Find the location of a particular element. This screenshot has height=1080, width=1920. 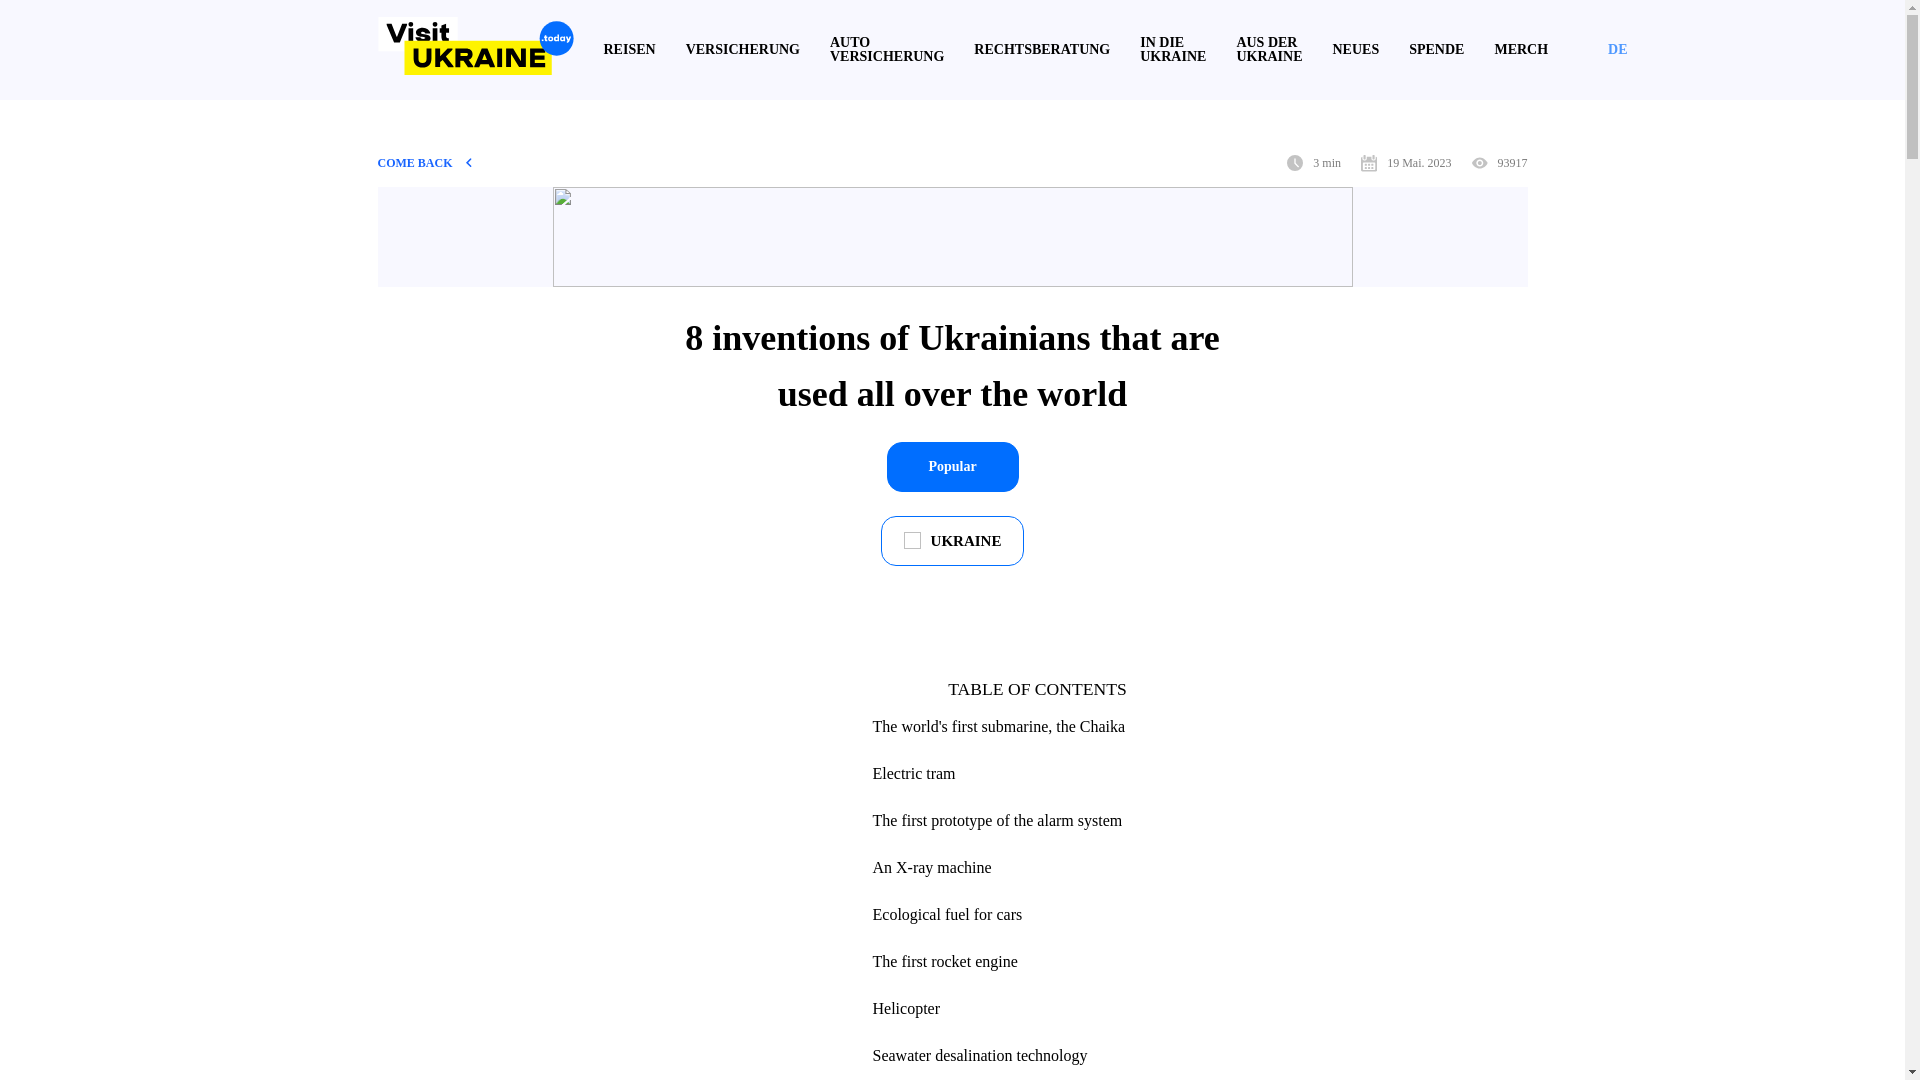

RECHTSBERATUNG is located at coordinates (1041, 50).